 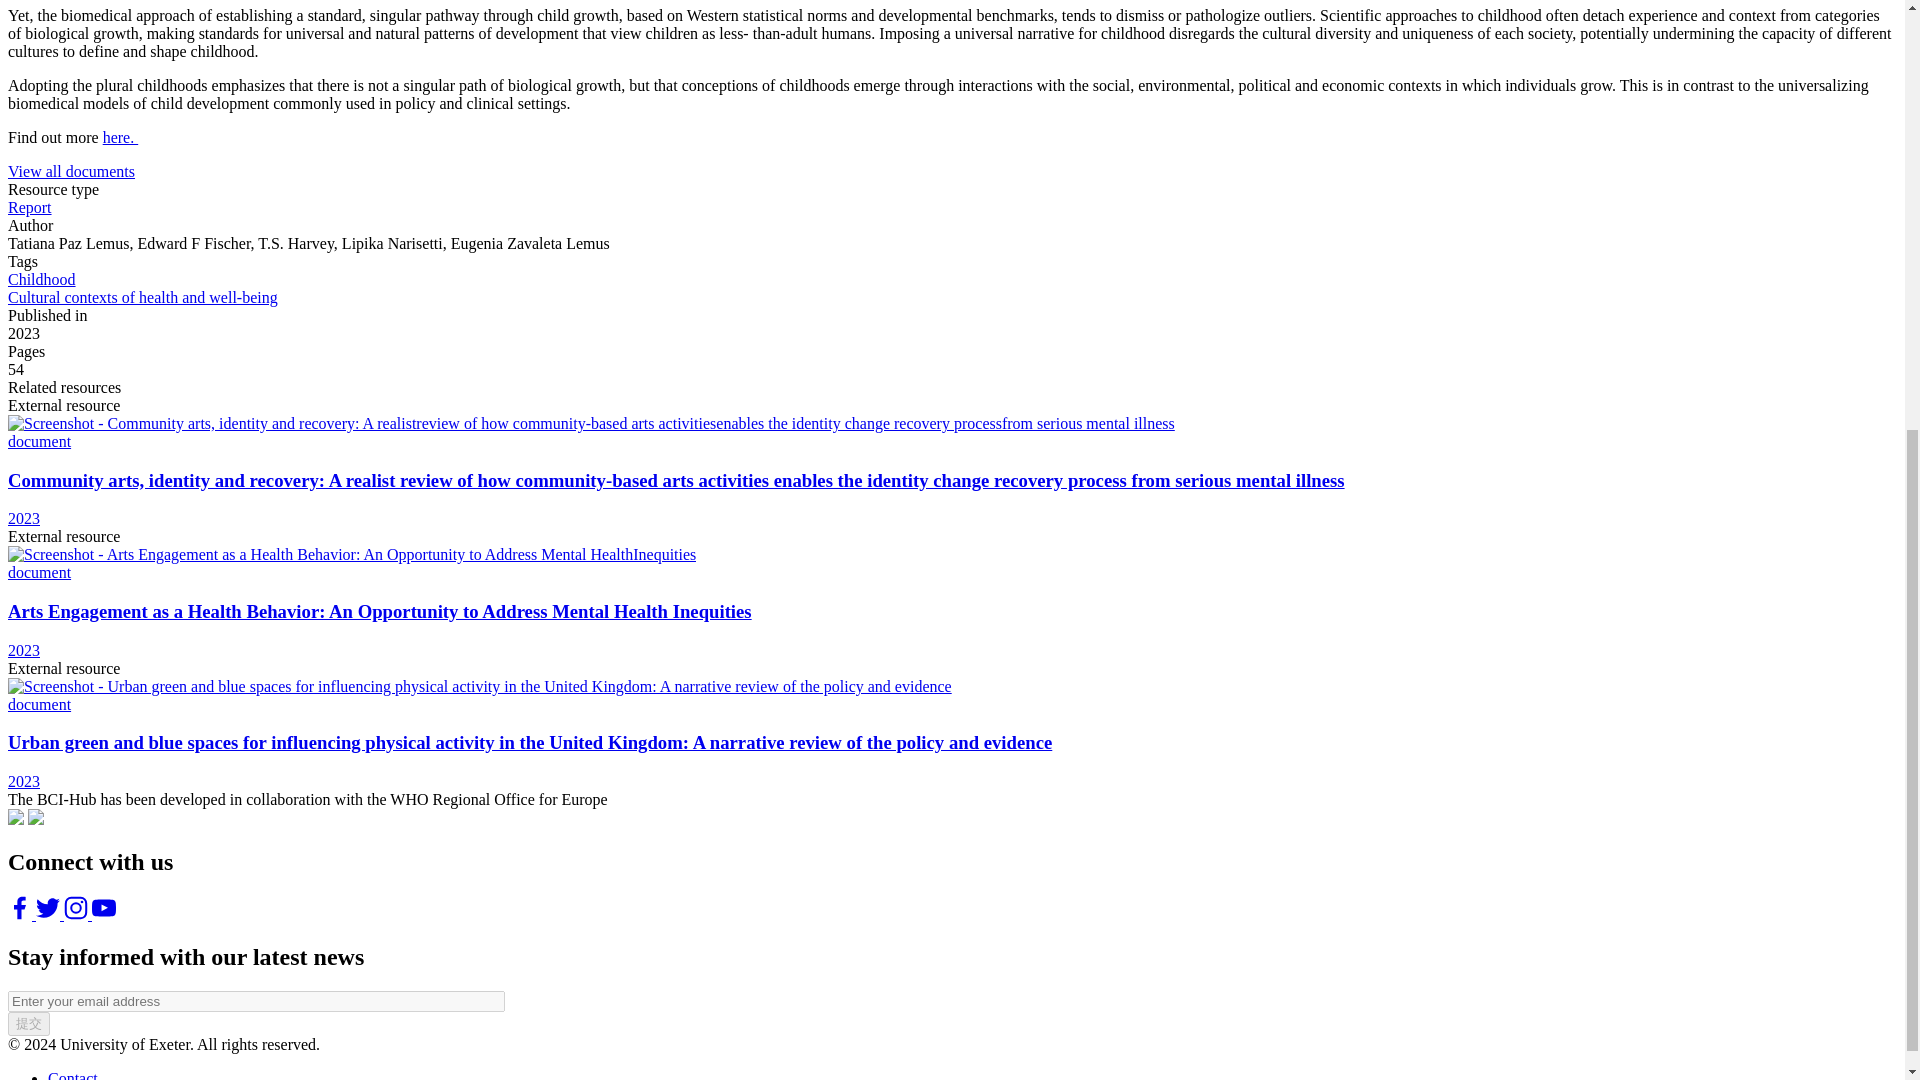 What do you see at coordinates (78, 914) in the screenshot?
I see `YouTube` at bounding box center [78, 914].